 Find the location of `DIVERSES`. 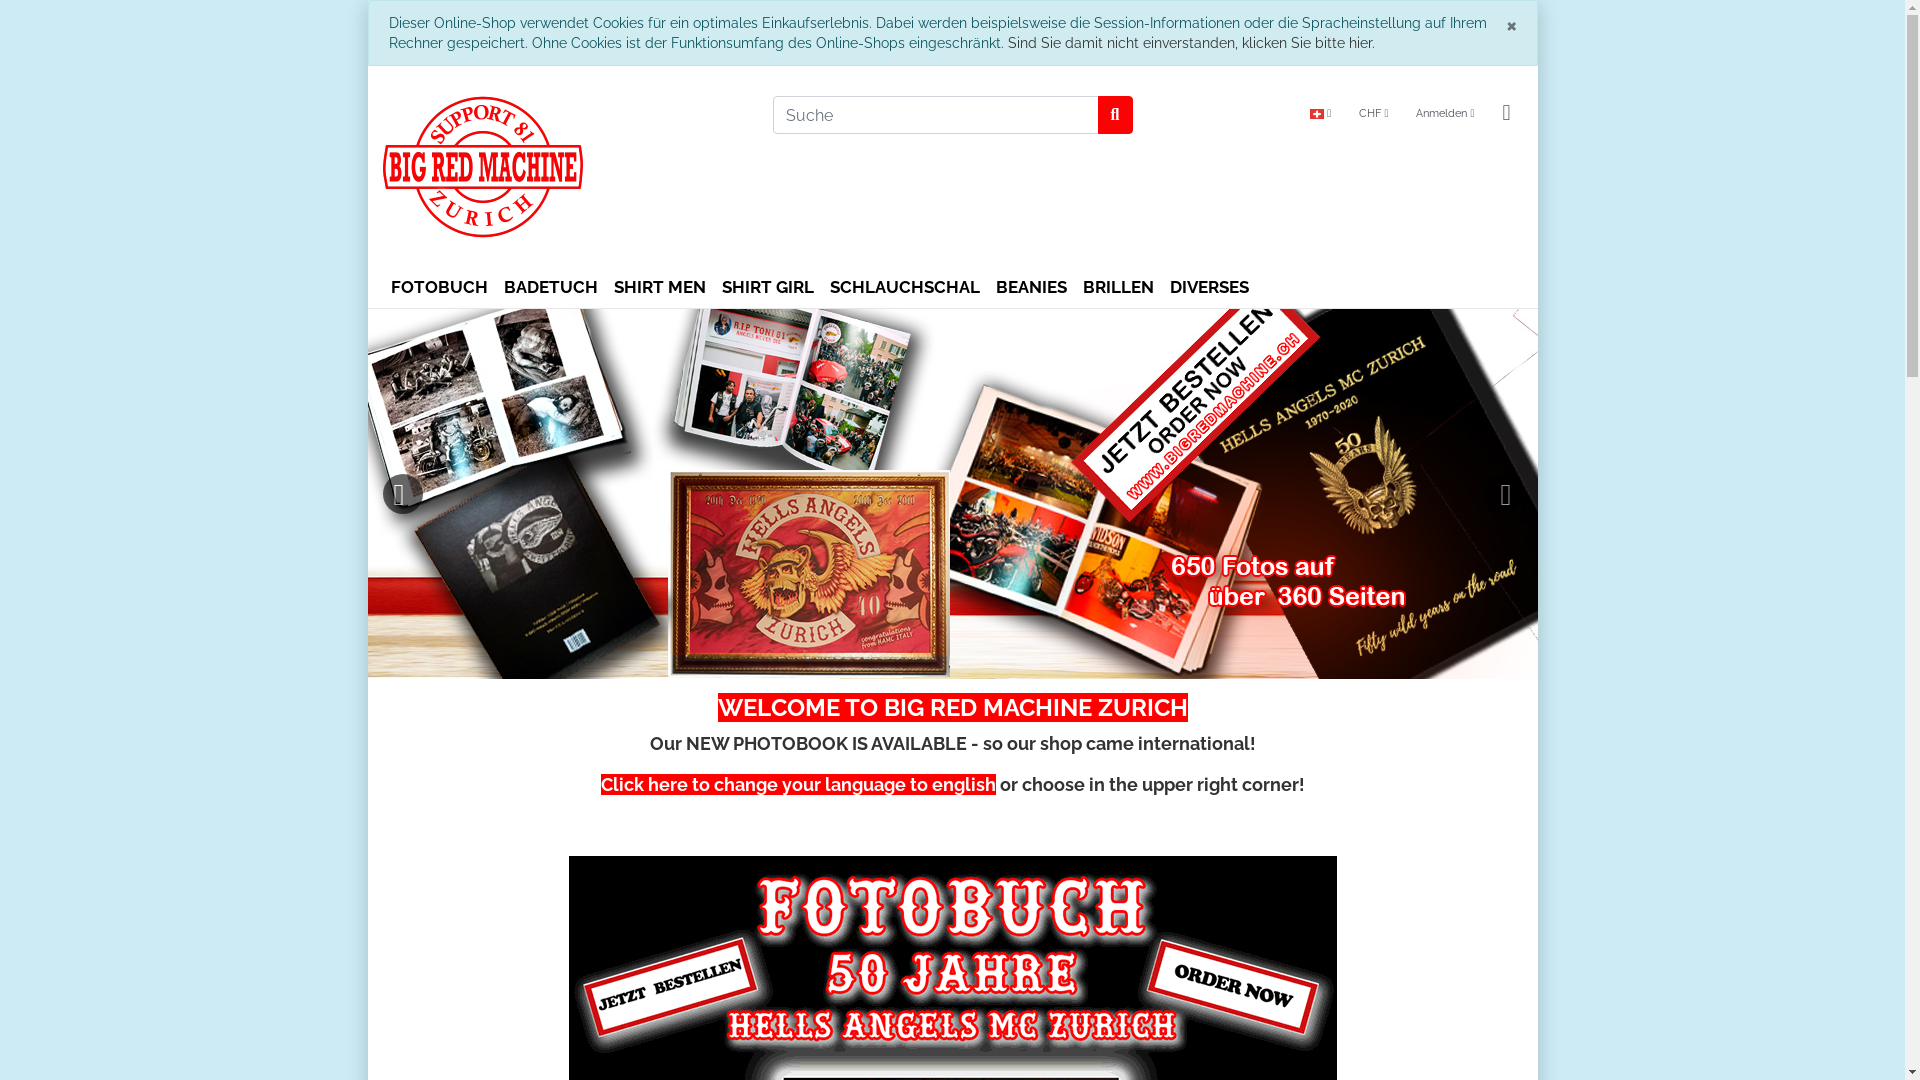

DIVERSES is located at coordinates (1210, 288).